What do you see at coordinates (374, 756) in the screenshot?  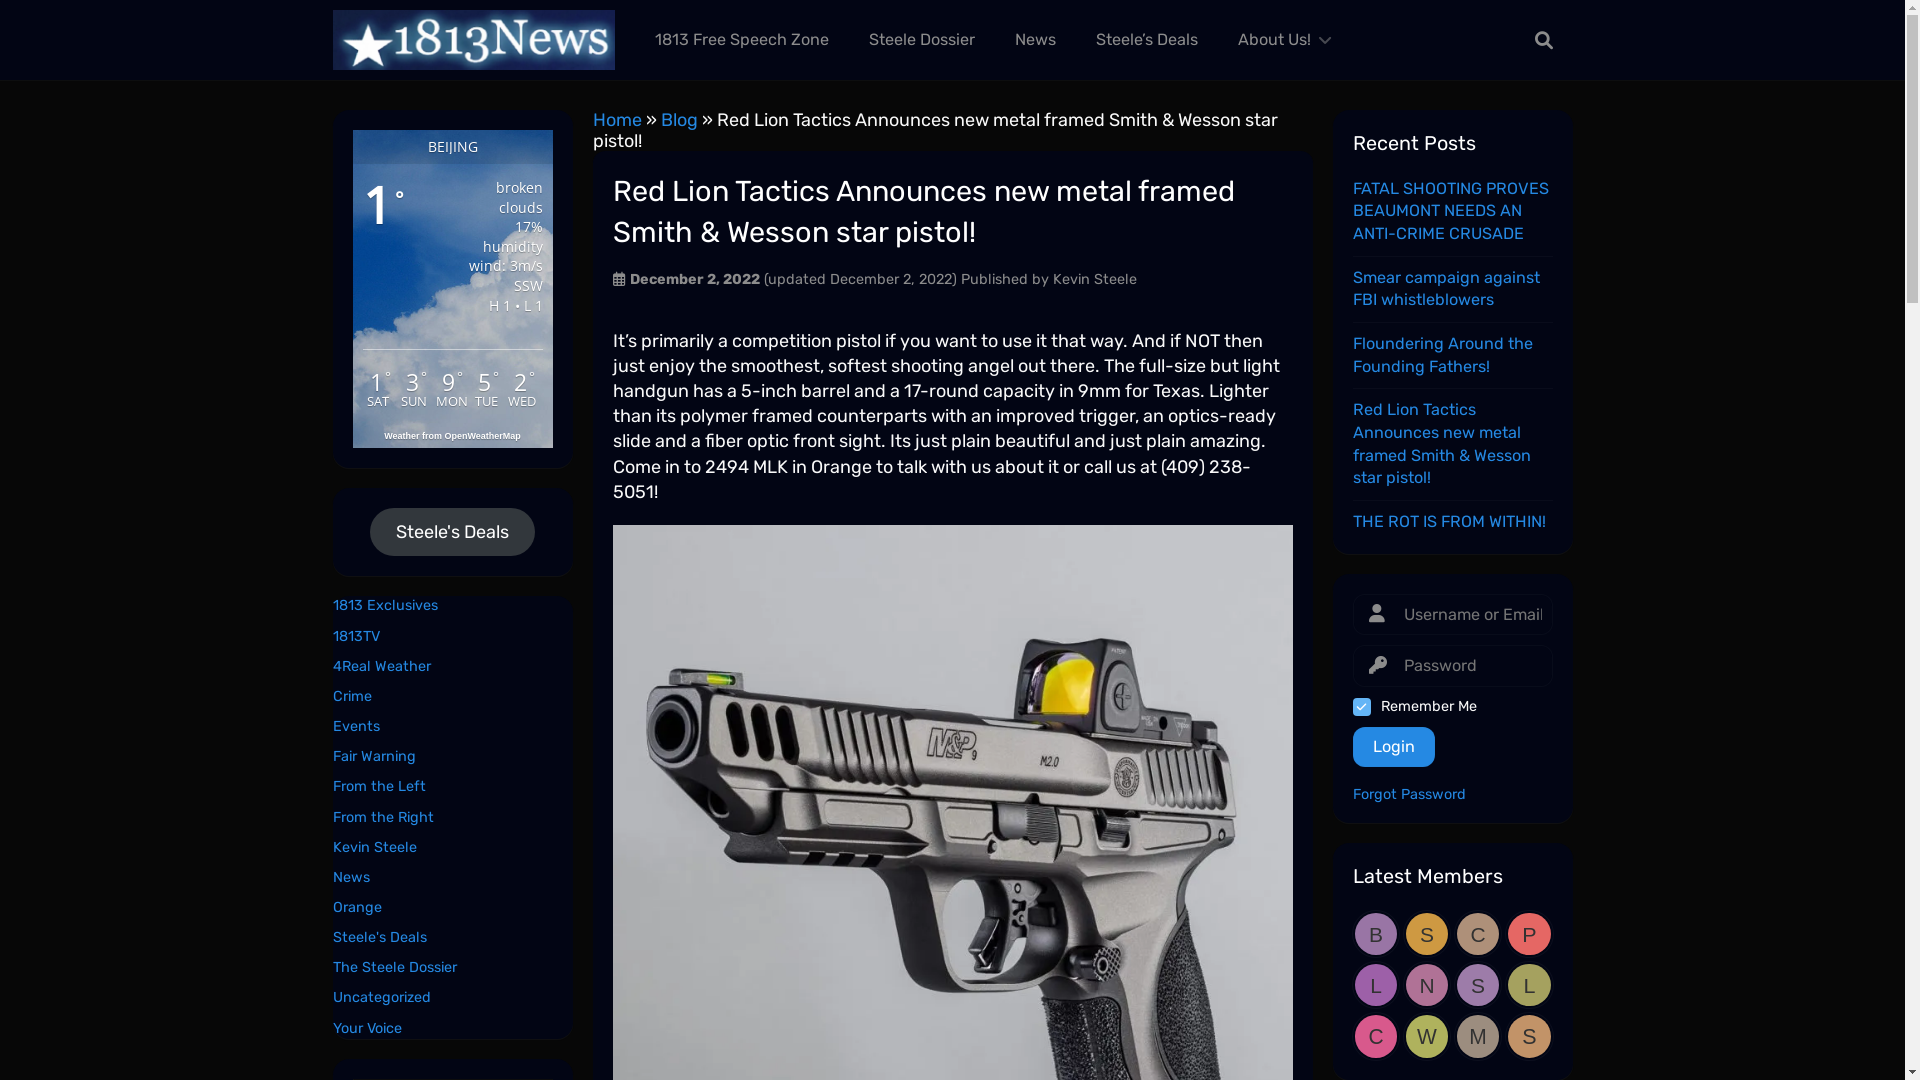 I see `Fair Warning` at bounding box center [374, 756].